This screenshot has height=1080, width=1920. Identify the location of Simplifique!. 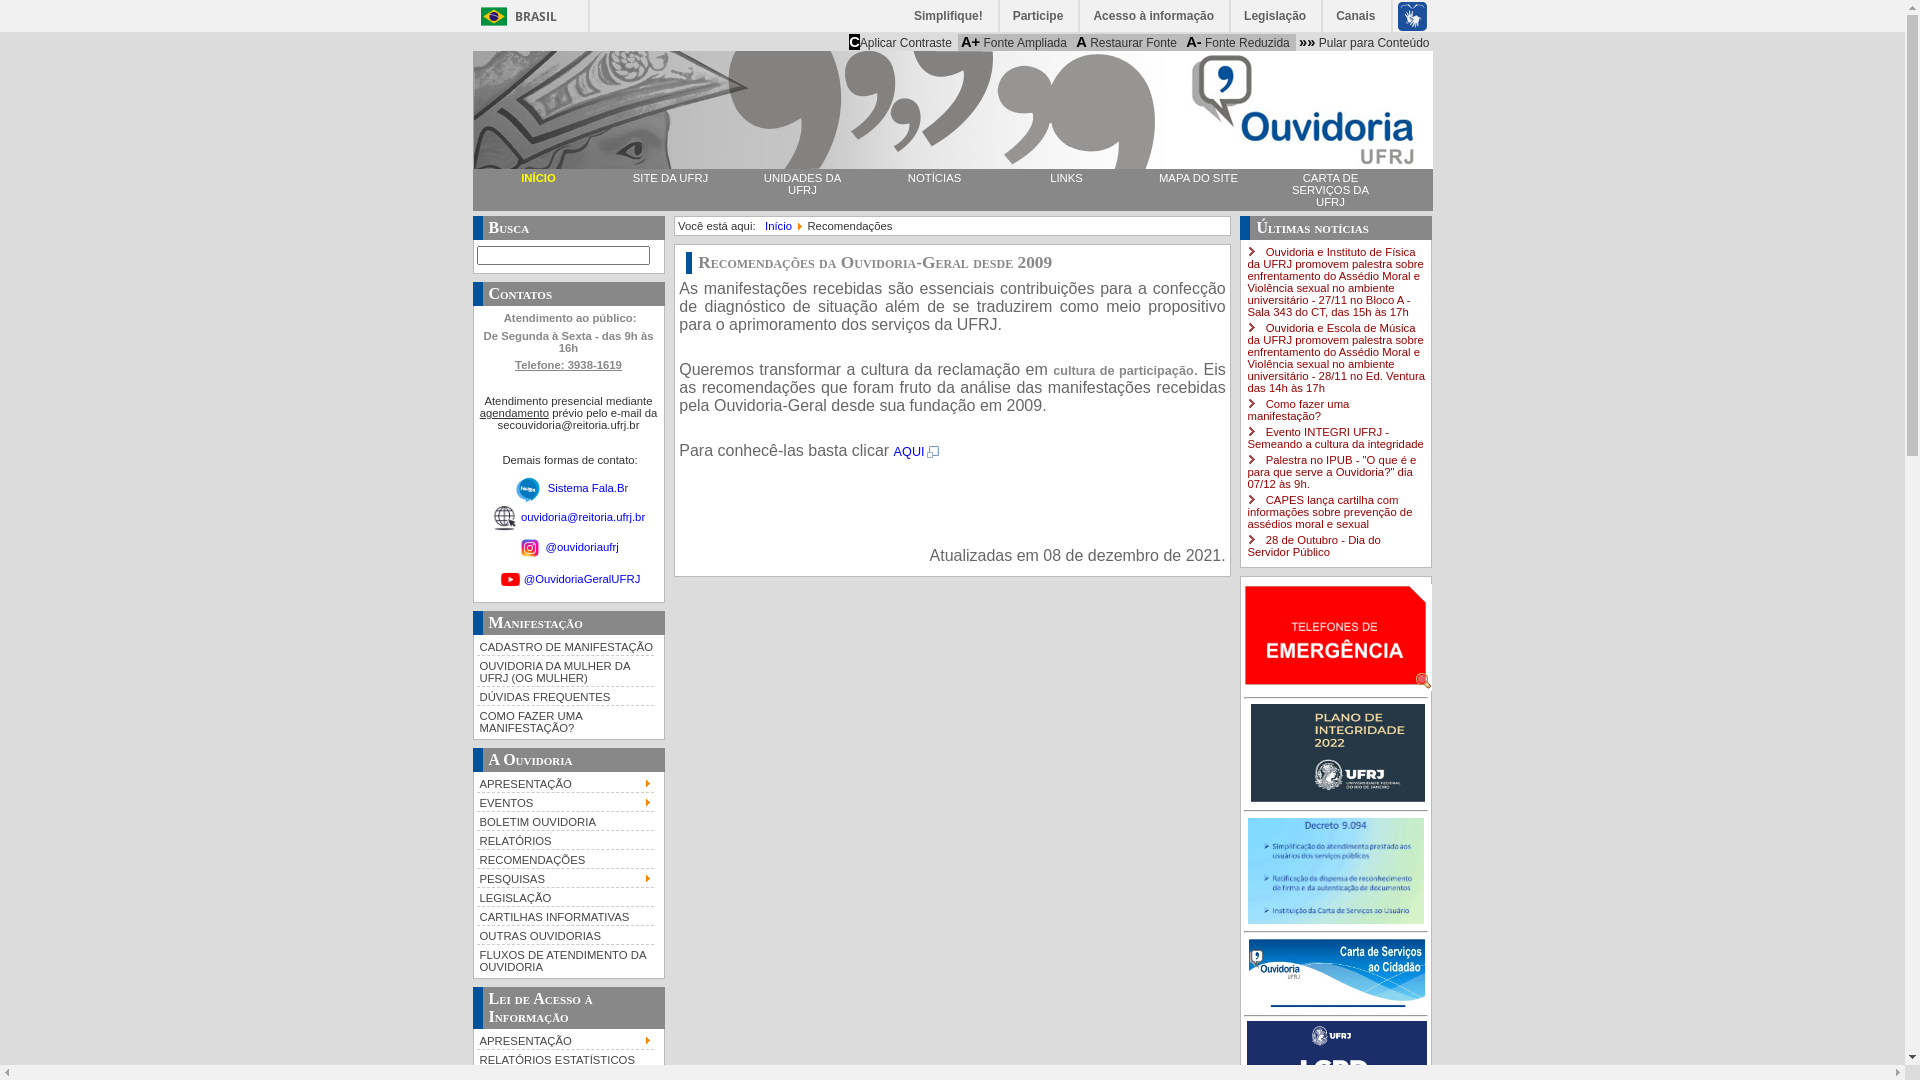
(950, 16).